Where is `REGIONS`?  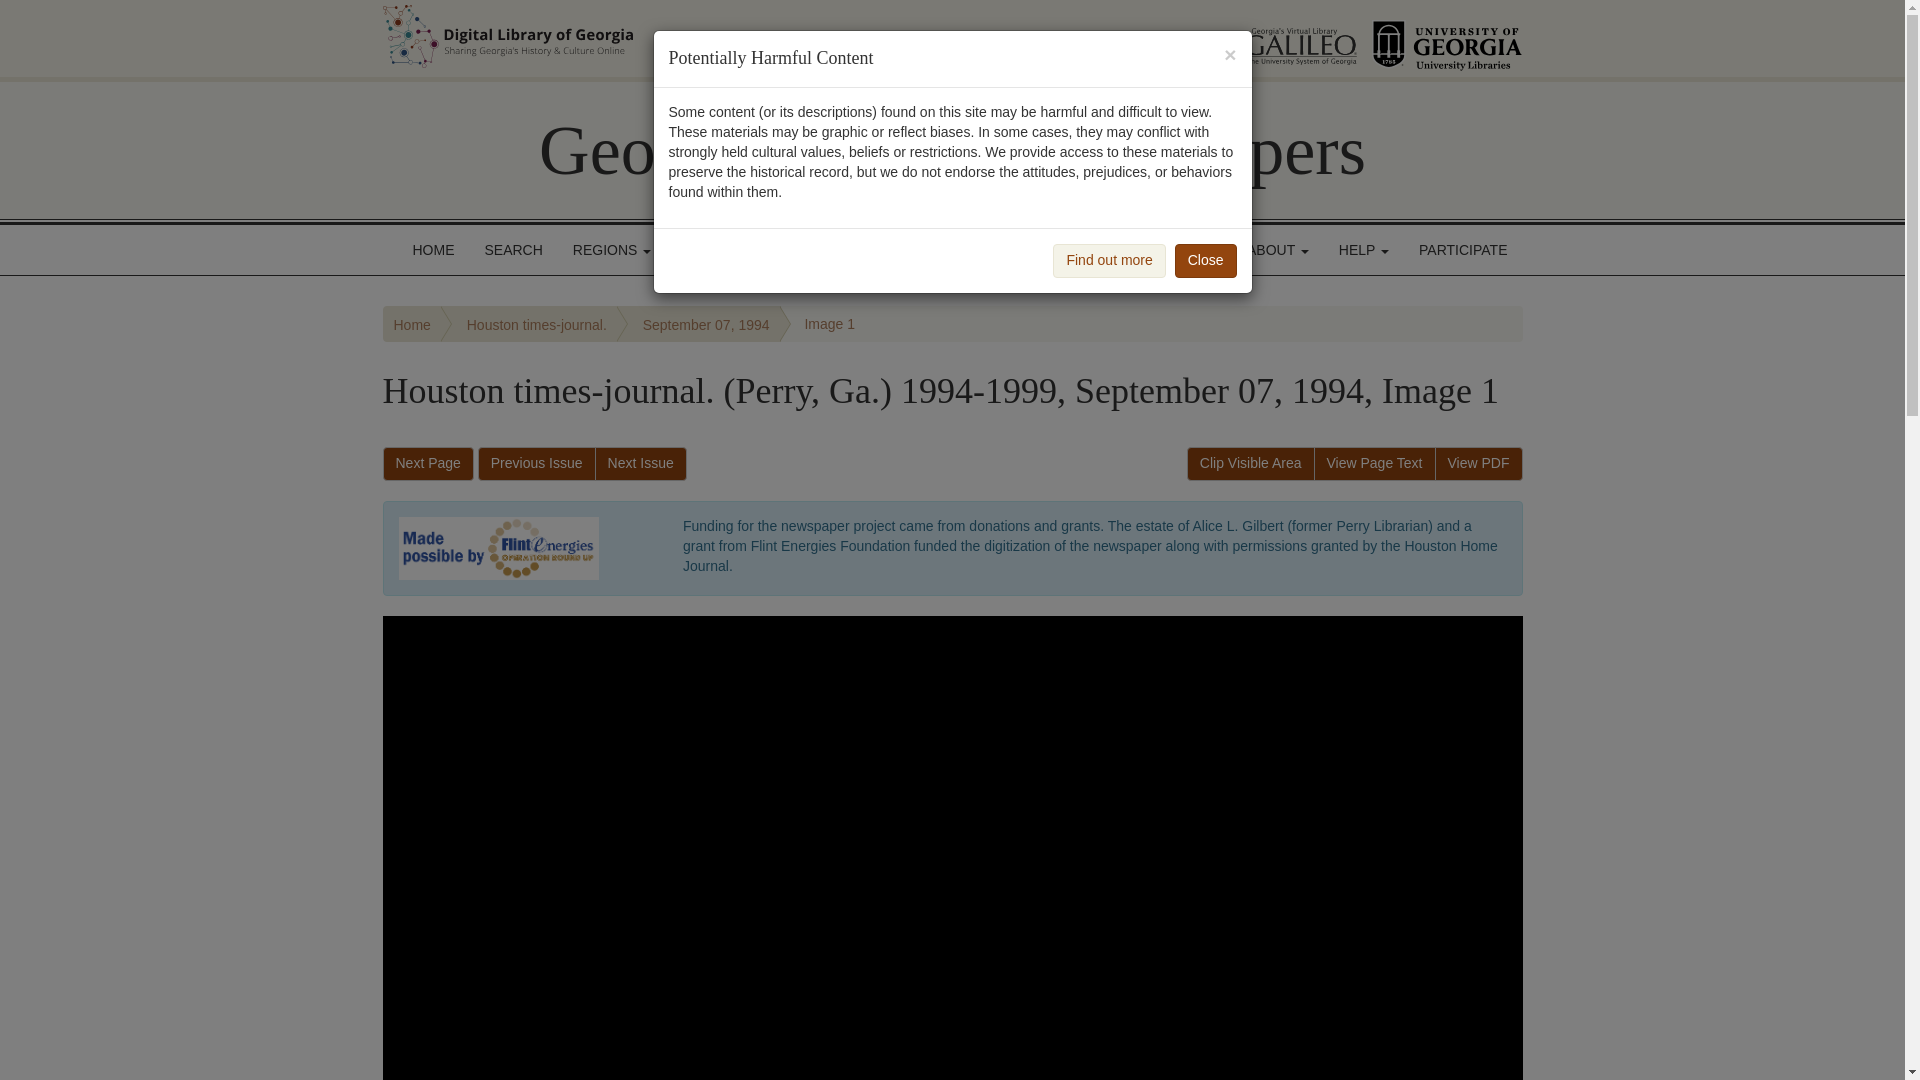
REGIONS is located at coordinates (612, 250).